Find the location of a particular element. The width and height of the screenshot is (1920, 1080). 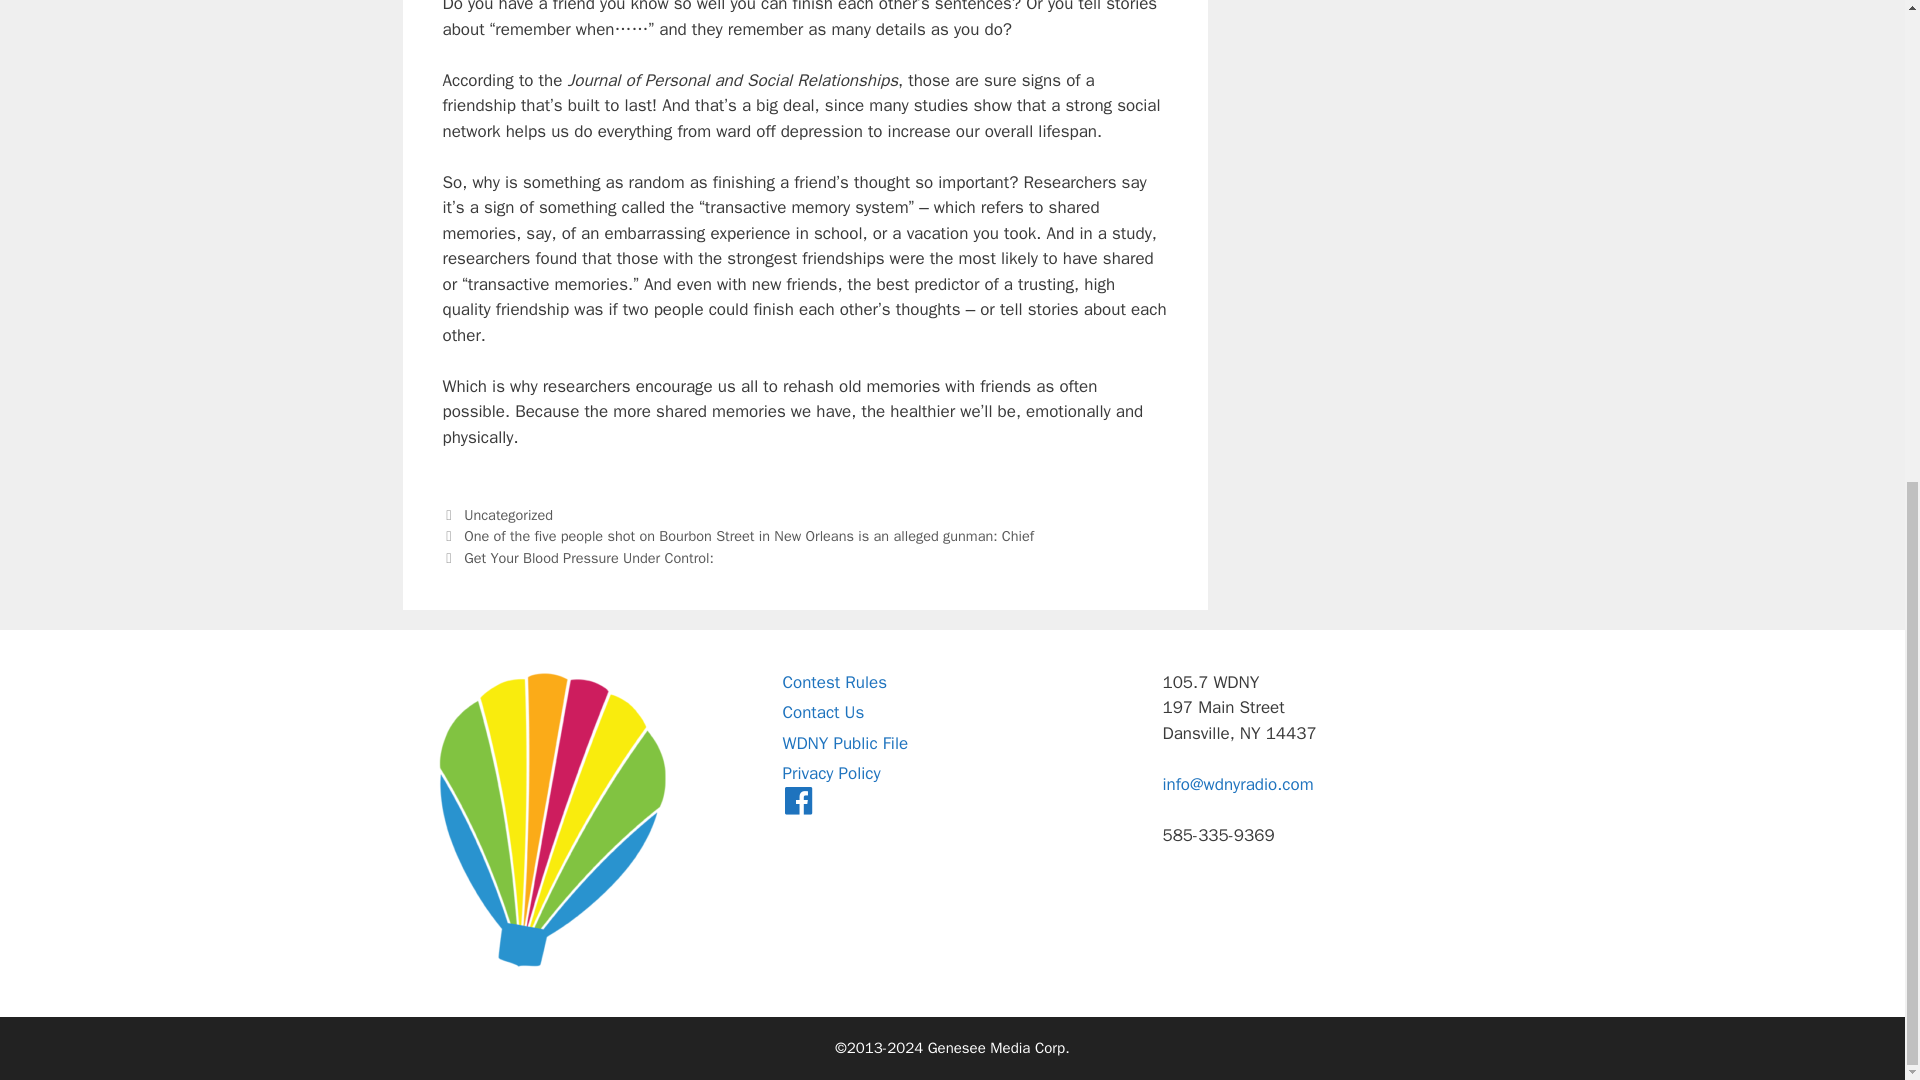

Menu Item is located at coordinates (798, 804).